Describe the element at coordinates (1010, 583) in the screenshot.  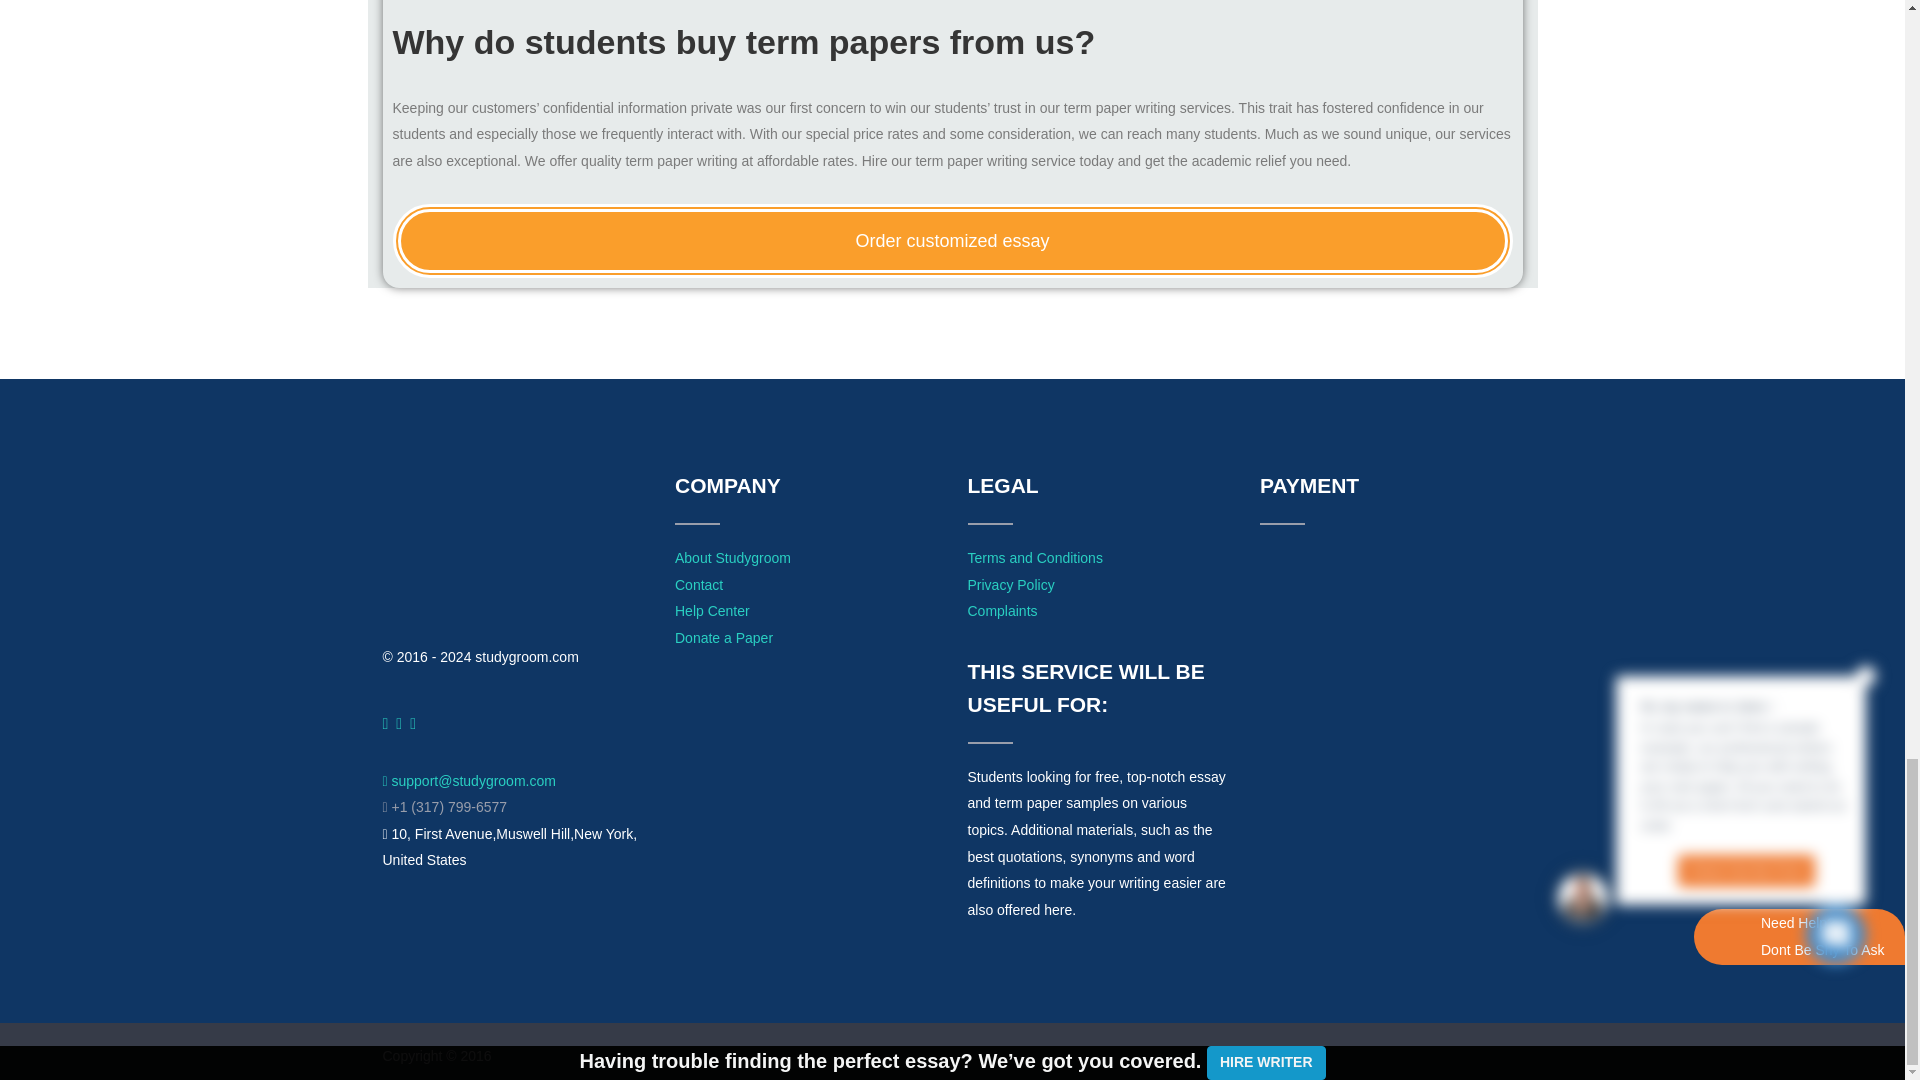
I see `Privacy Policy` at that location.